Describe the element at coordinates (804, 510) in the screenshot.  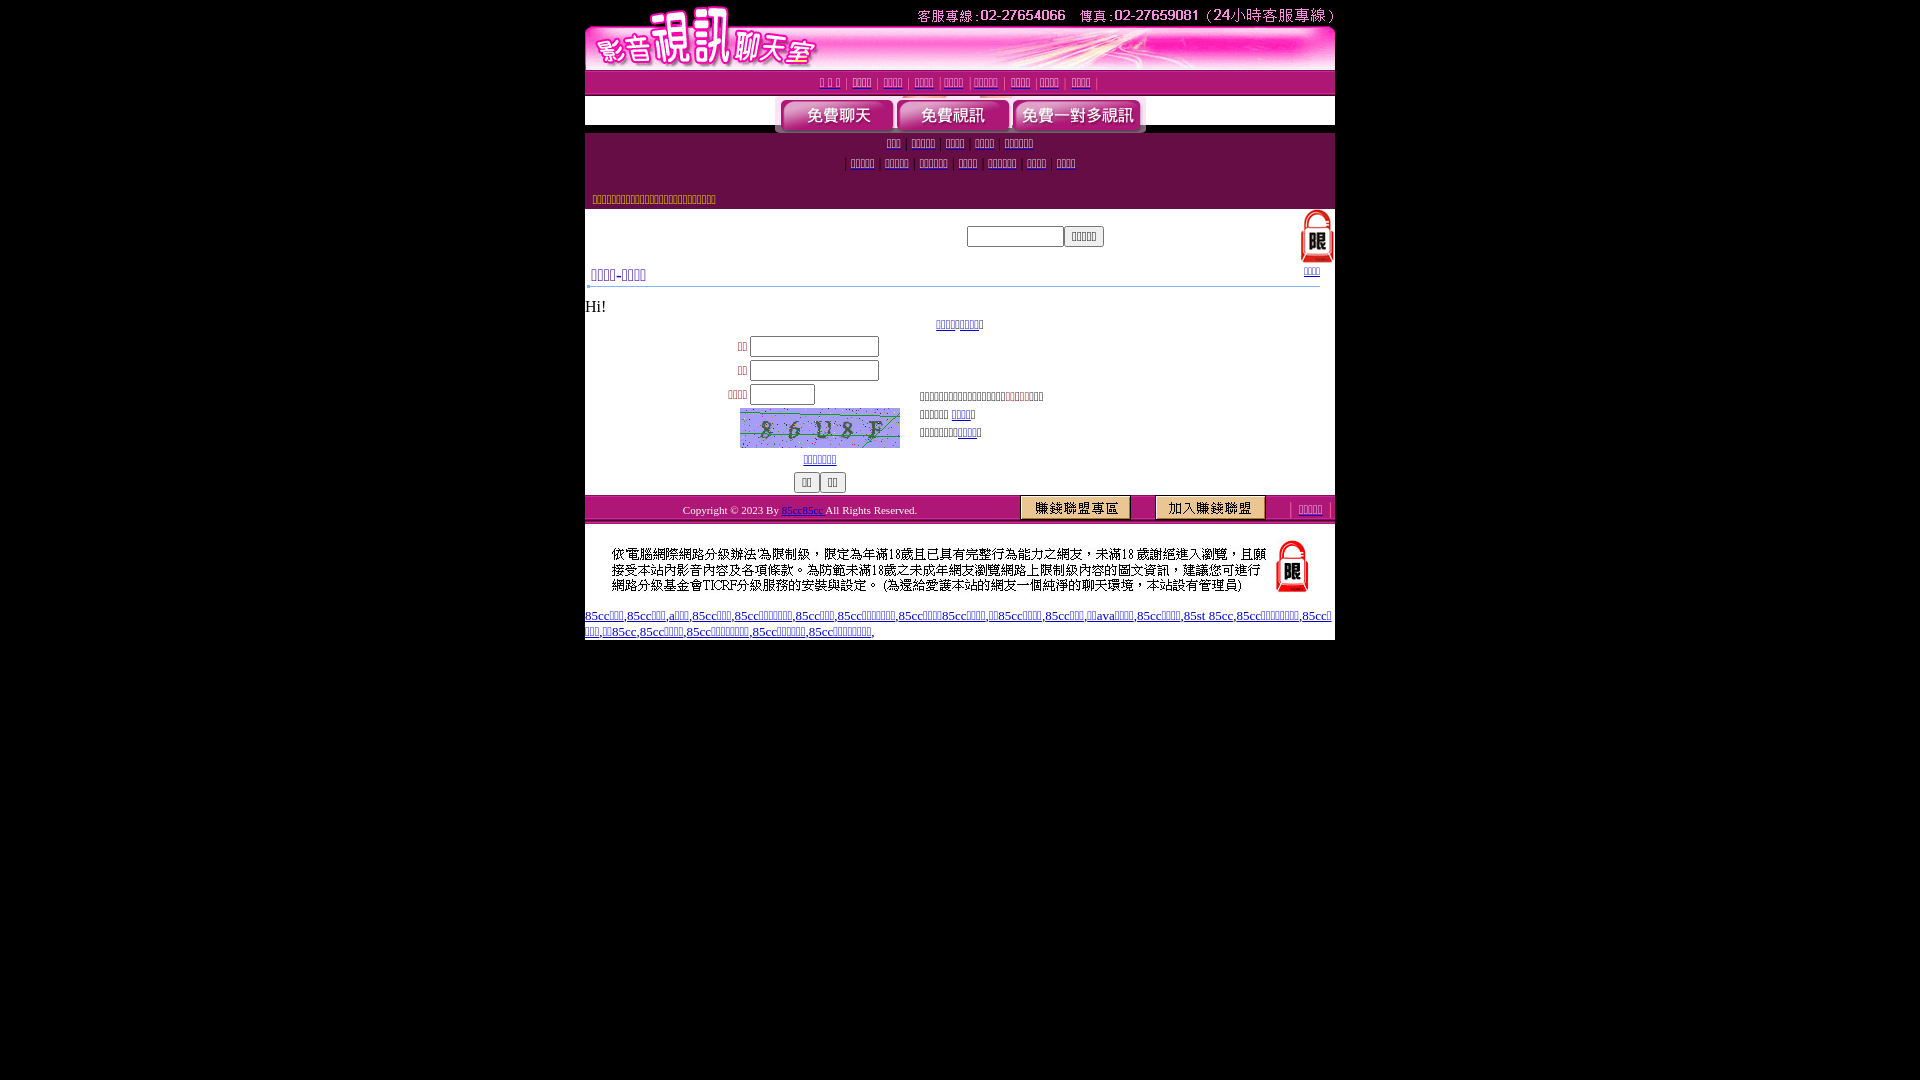
I see `85cc85cc` at that location.